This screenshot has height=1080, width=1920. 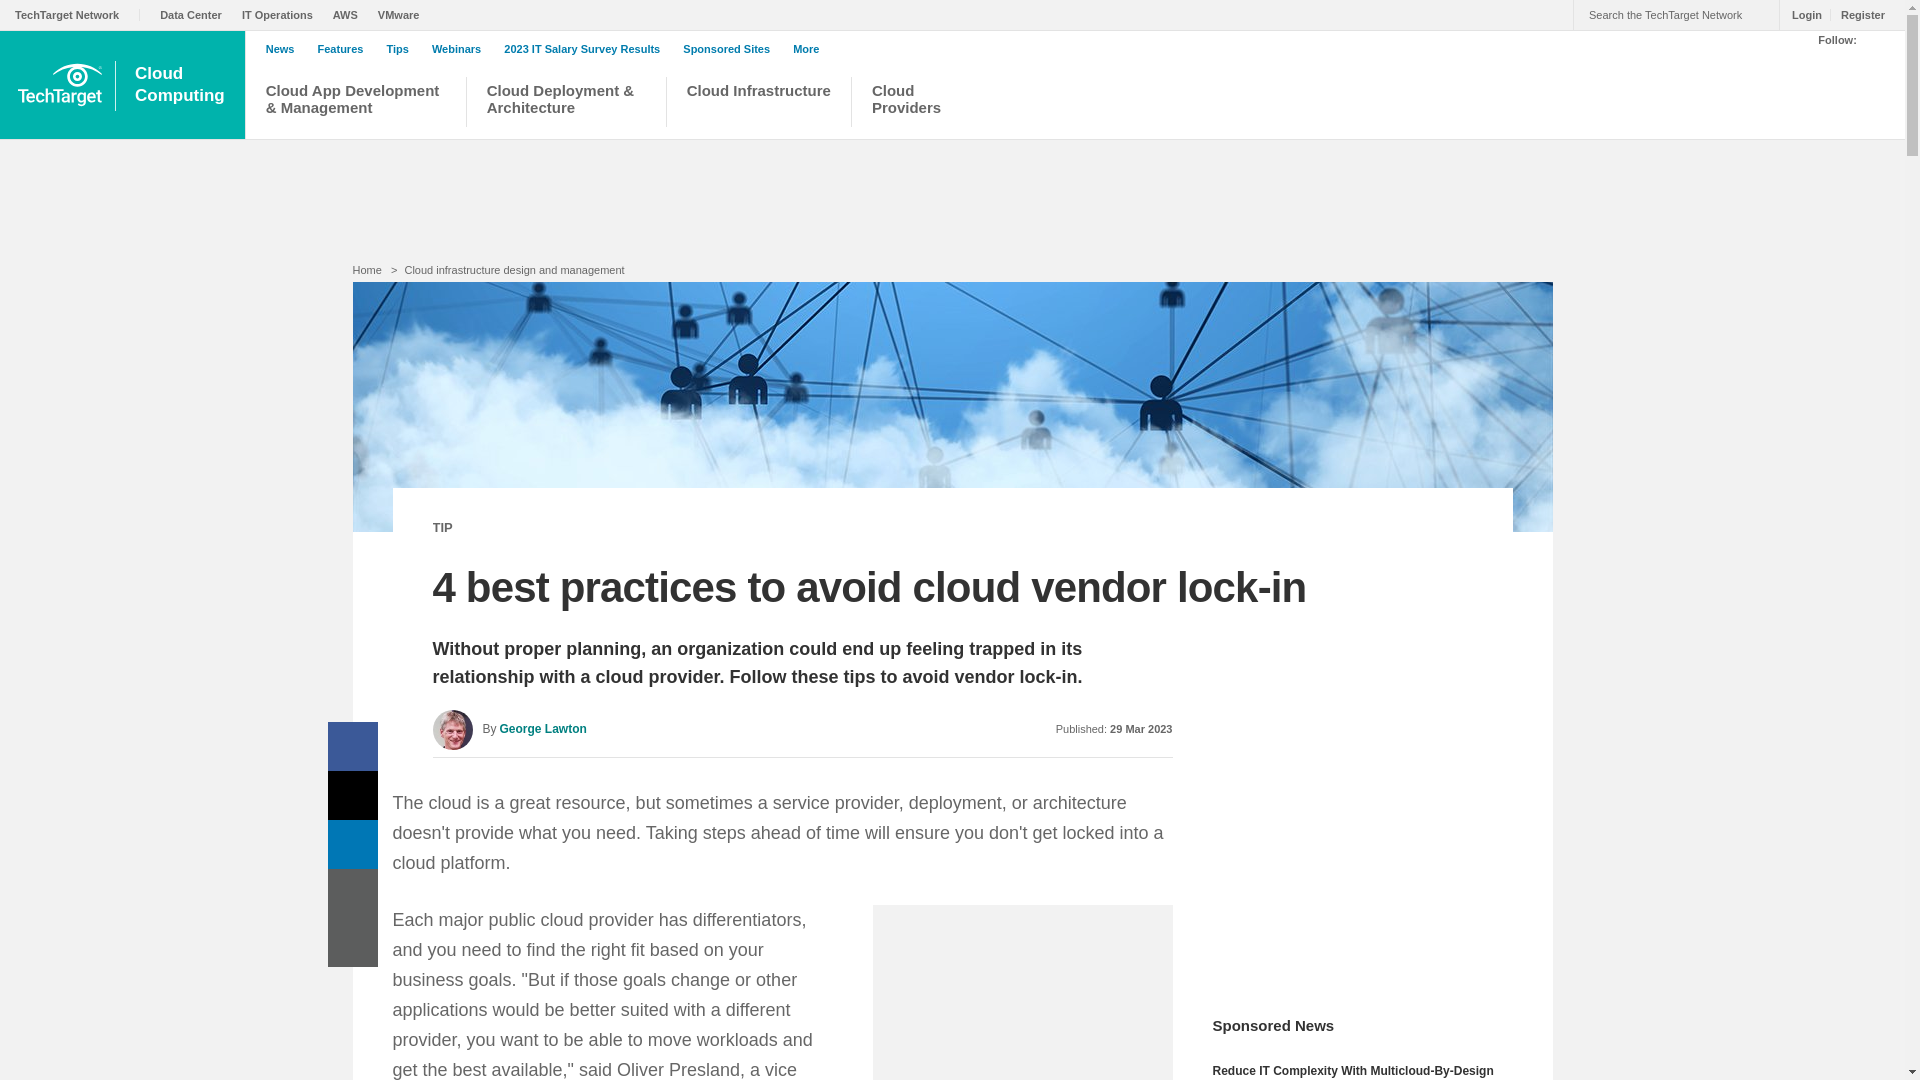 What do you see at coordinates (1857, 14) in the screenshot?
I see `Register` at bounding box center [1857, 14].